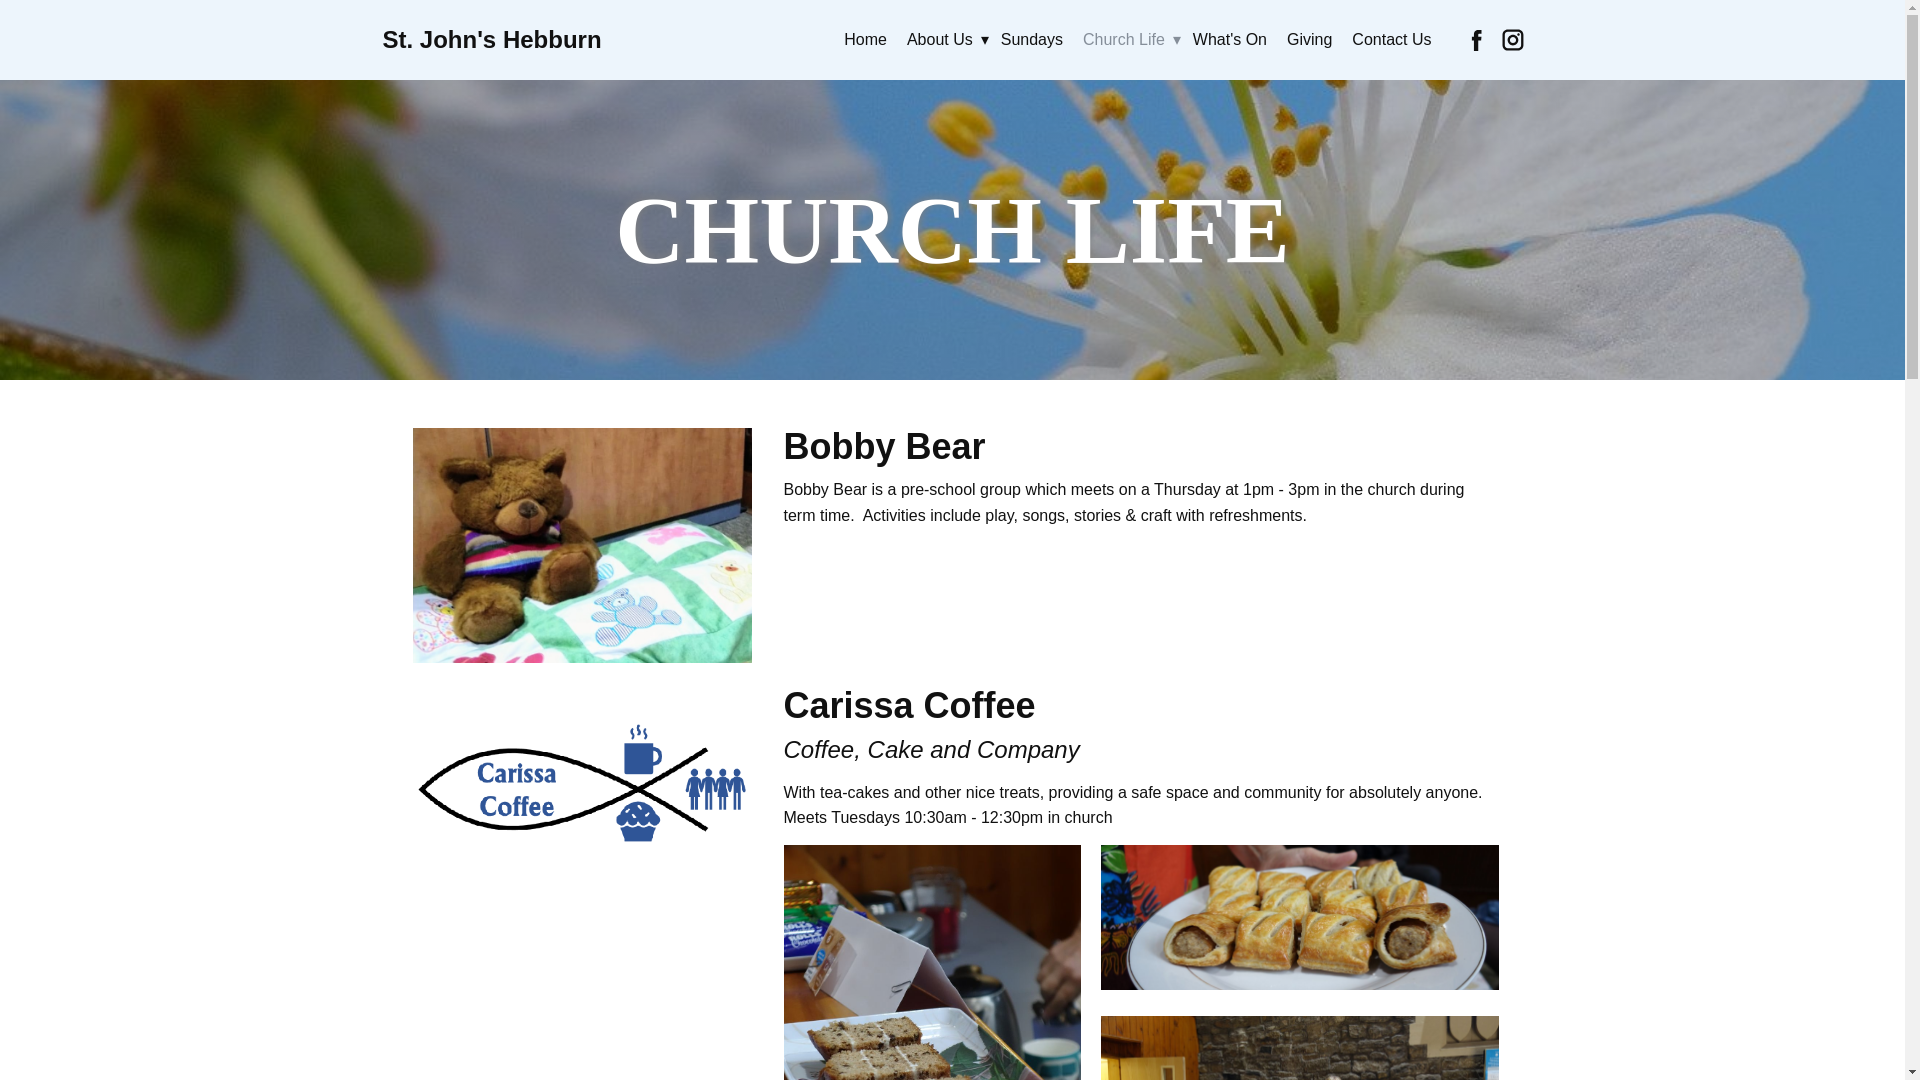 The width and height of the screenshot is (1920, 1080). Describe the element at coordinates (1392, 40) in the screenshot. I see `Contact Us` at that location.